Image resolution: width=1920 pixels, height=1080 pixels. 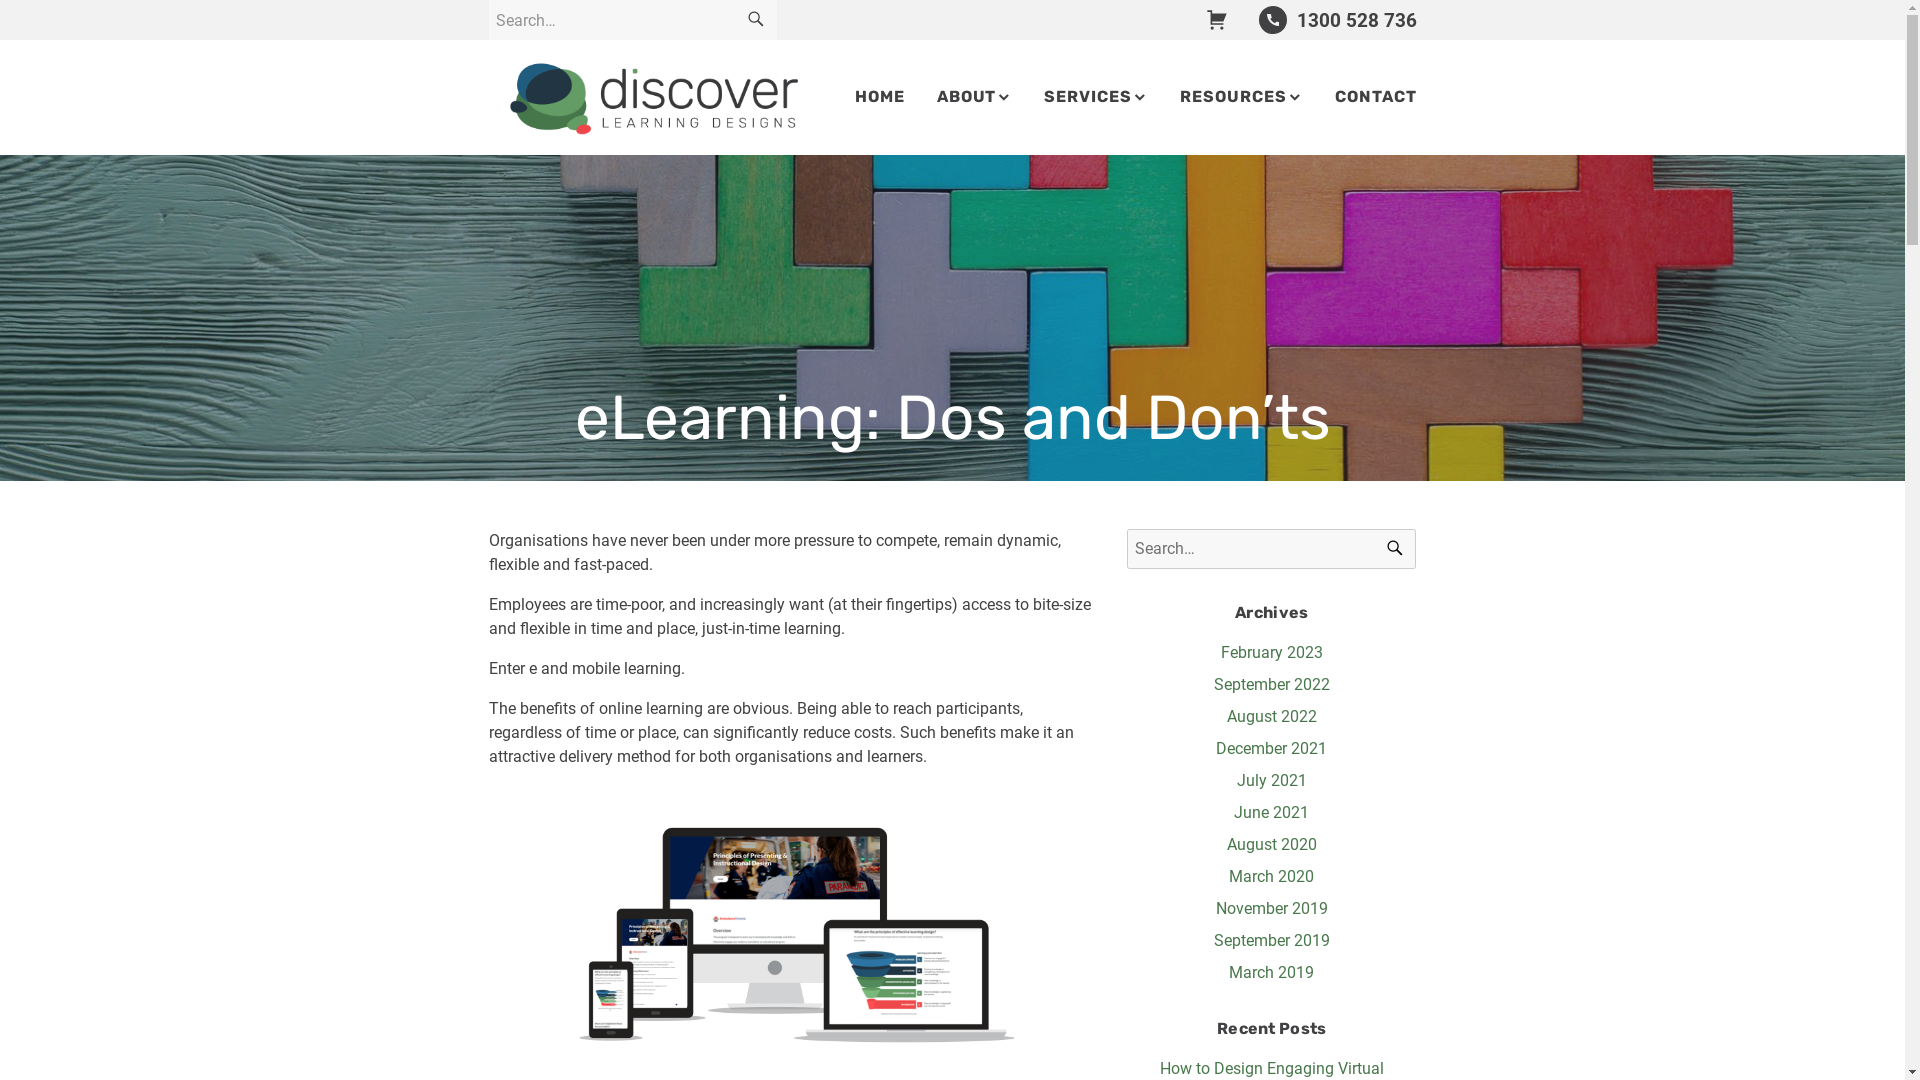 I want to click on 1300 528 736, so click(x=1338, y=20).